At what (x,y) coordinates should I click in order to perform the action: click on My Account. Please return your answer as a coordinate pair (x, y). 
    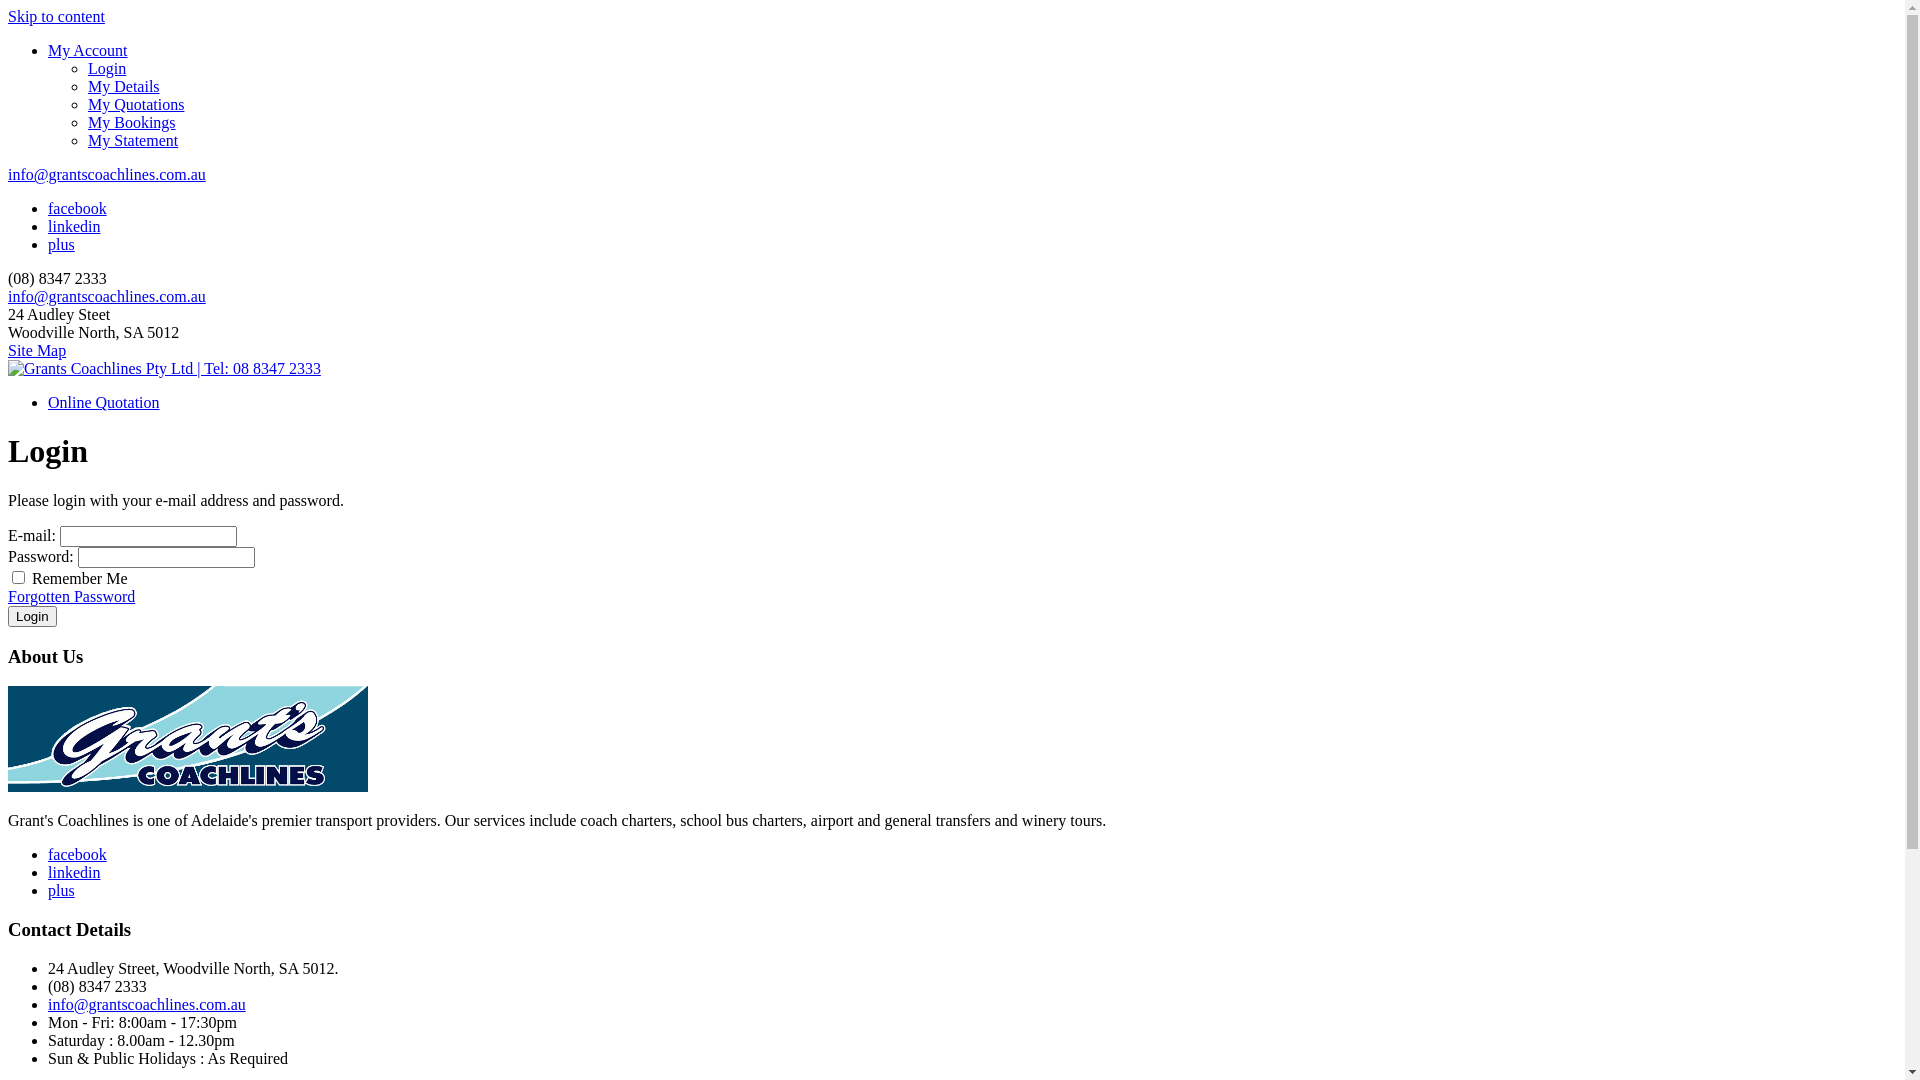
    Looking at the image, I should click on (88, 50).